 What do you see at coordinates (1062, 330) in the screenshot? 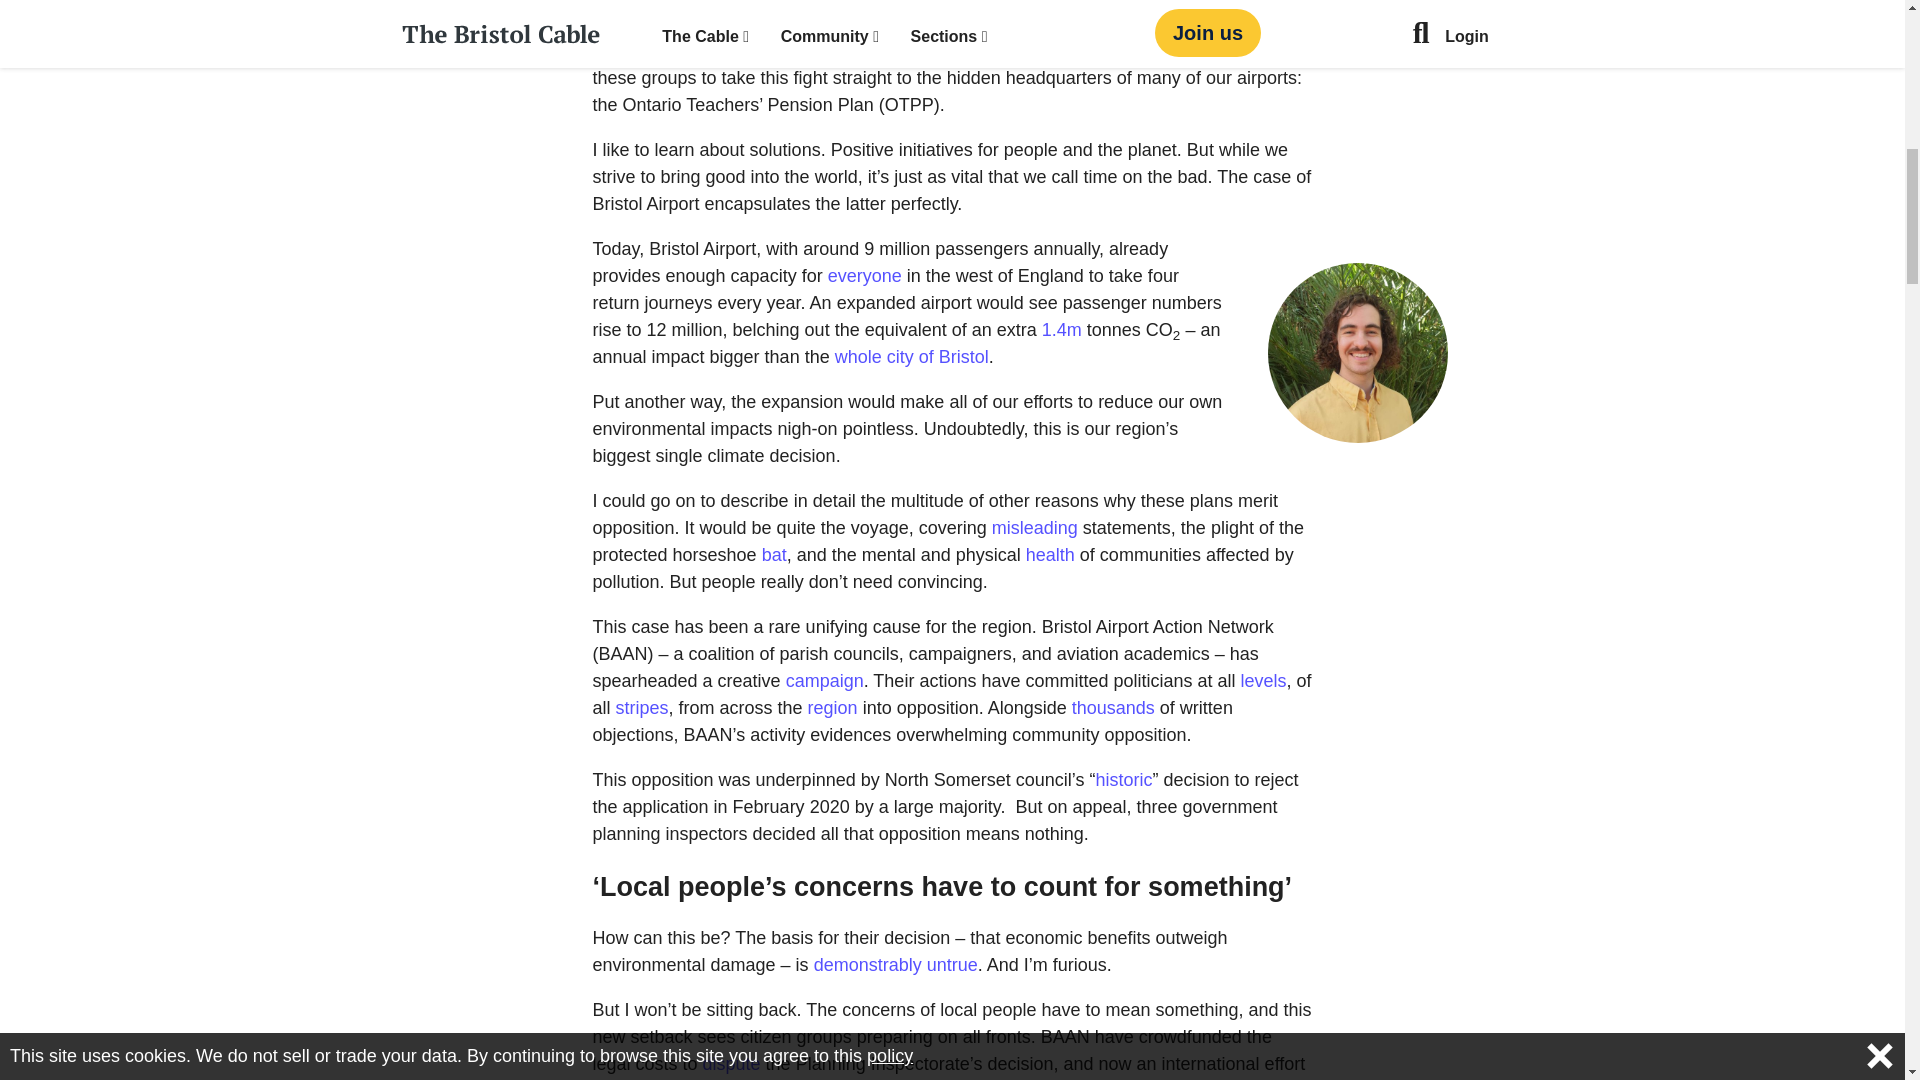
I see `Opens in a new tab` at bounding box center [1062, 330].